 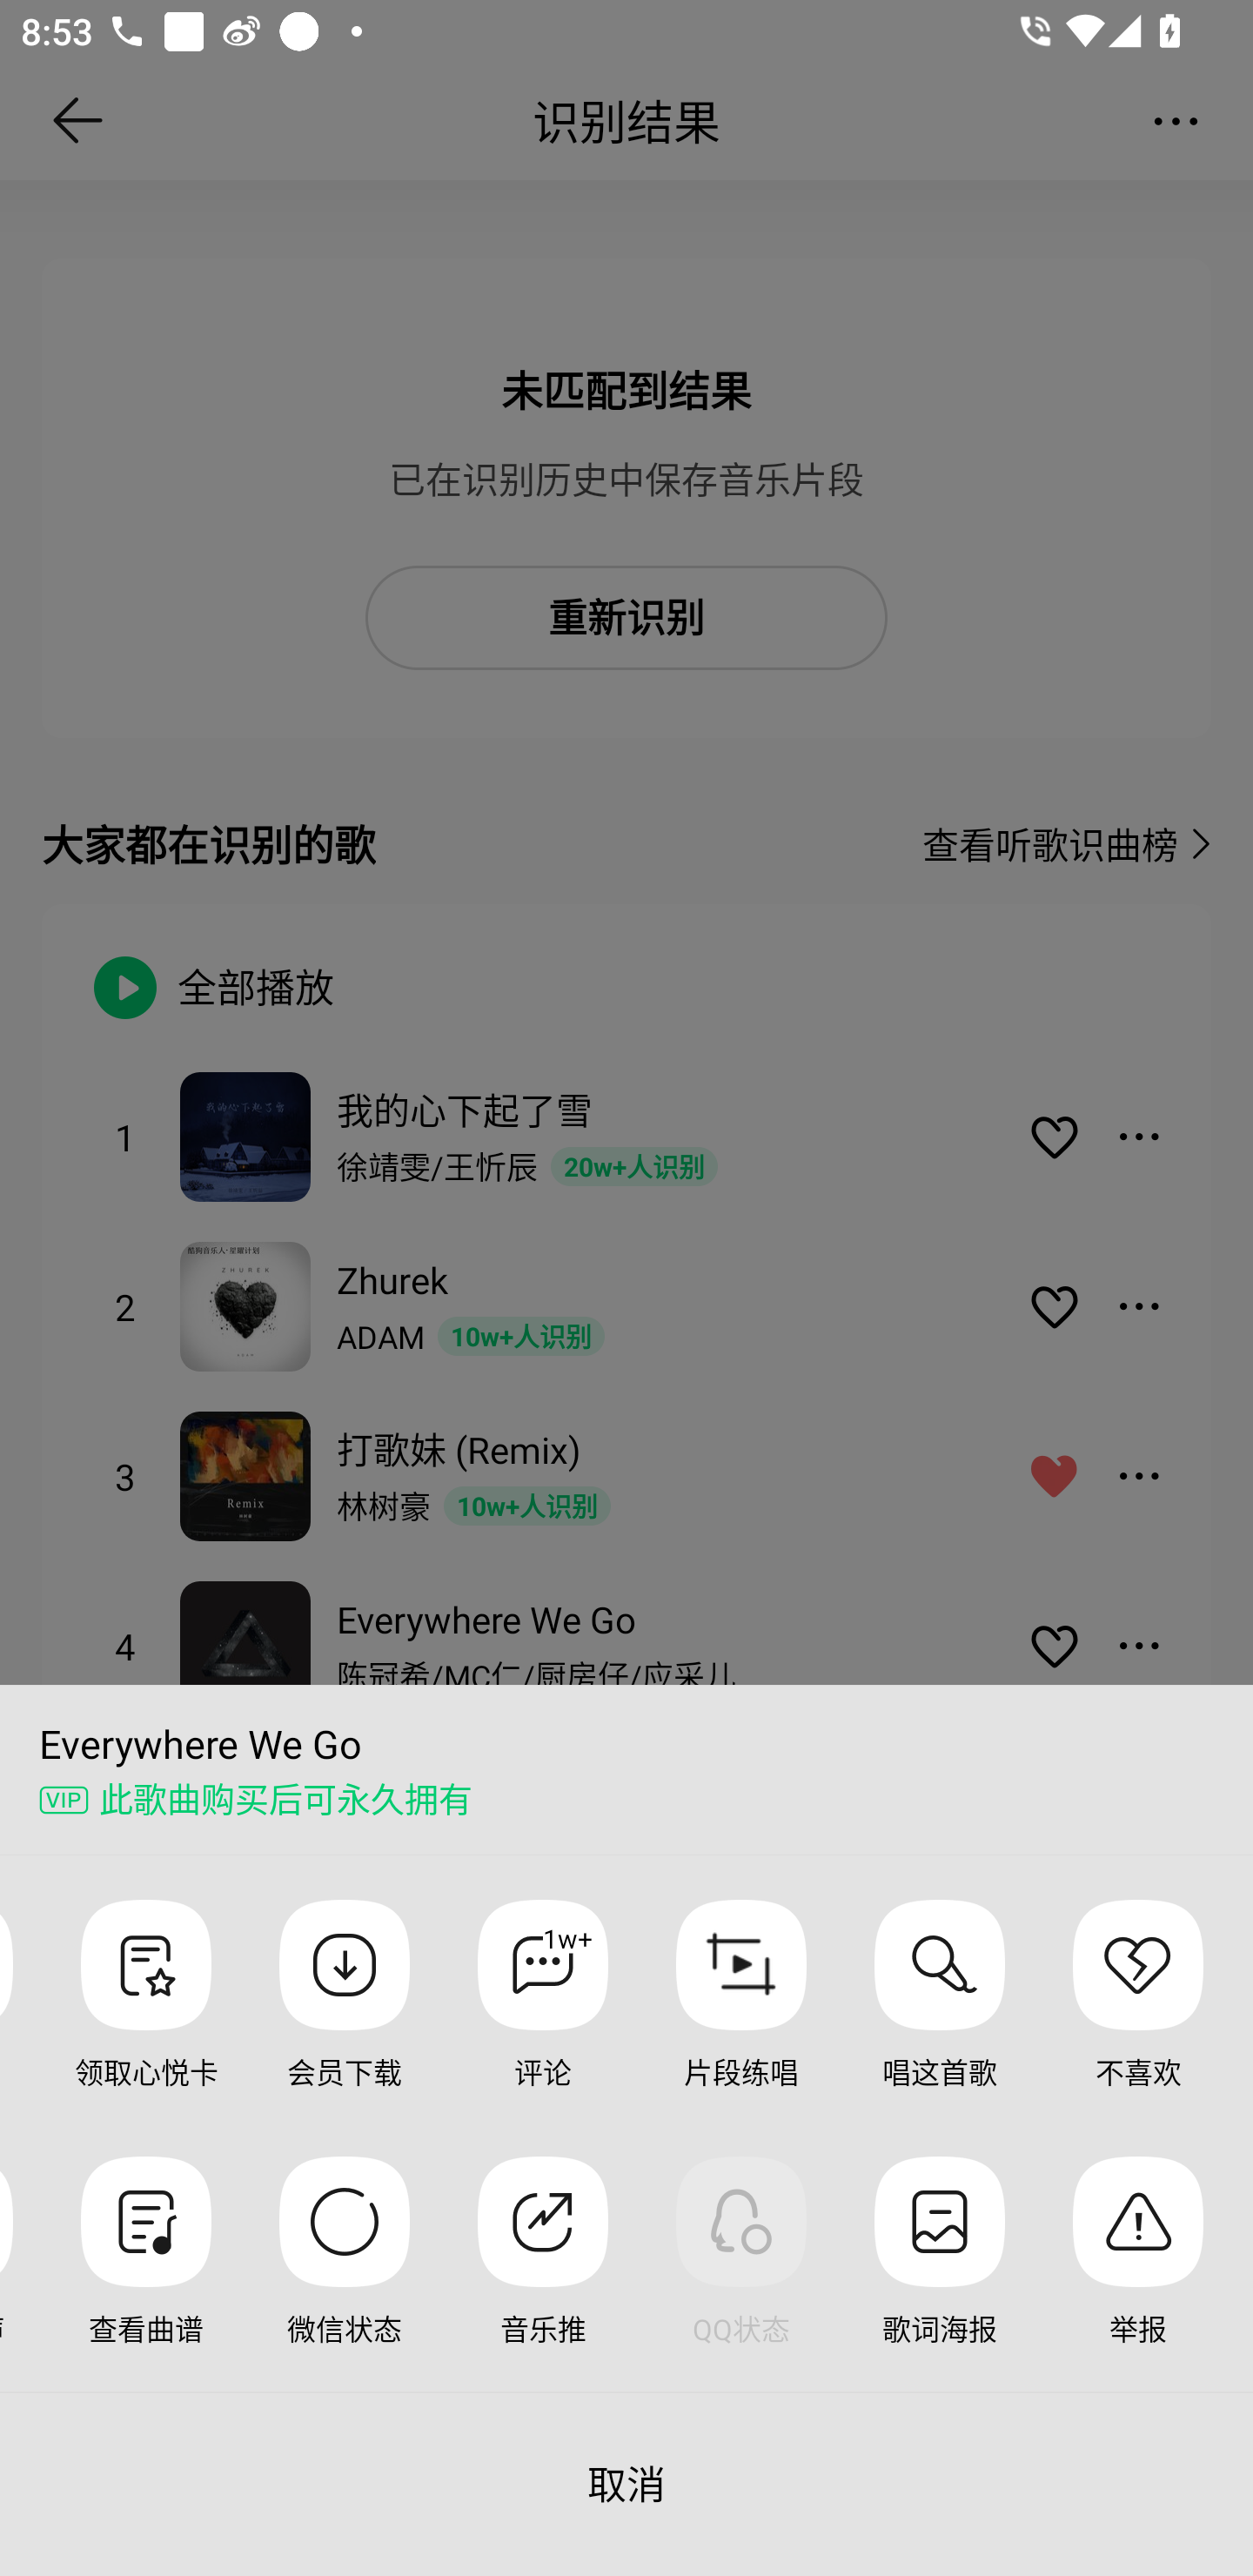 I want to click on 唱这首歌, so click(x=940, y=2017).